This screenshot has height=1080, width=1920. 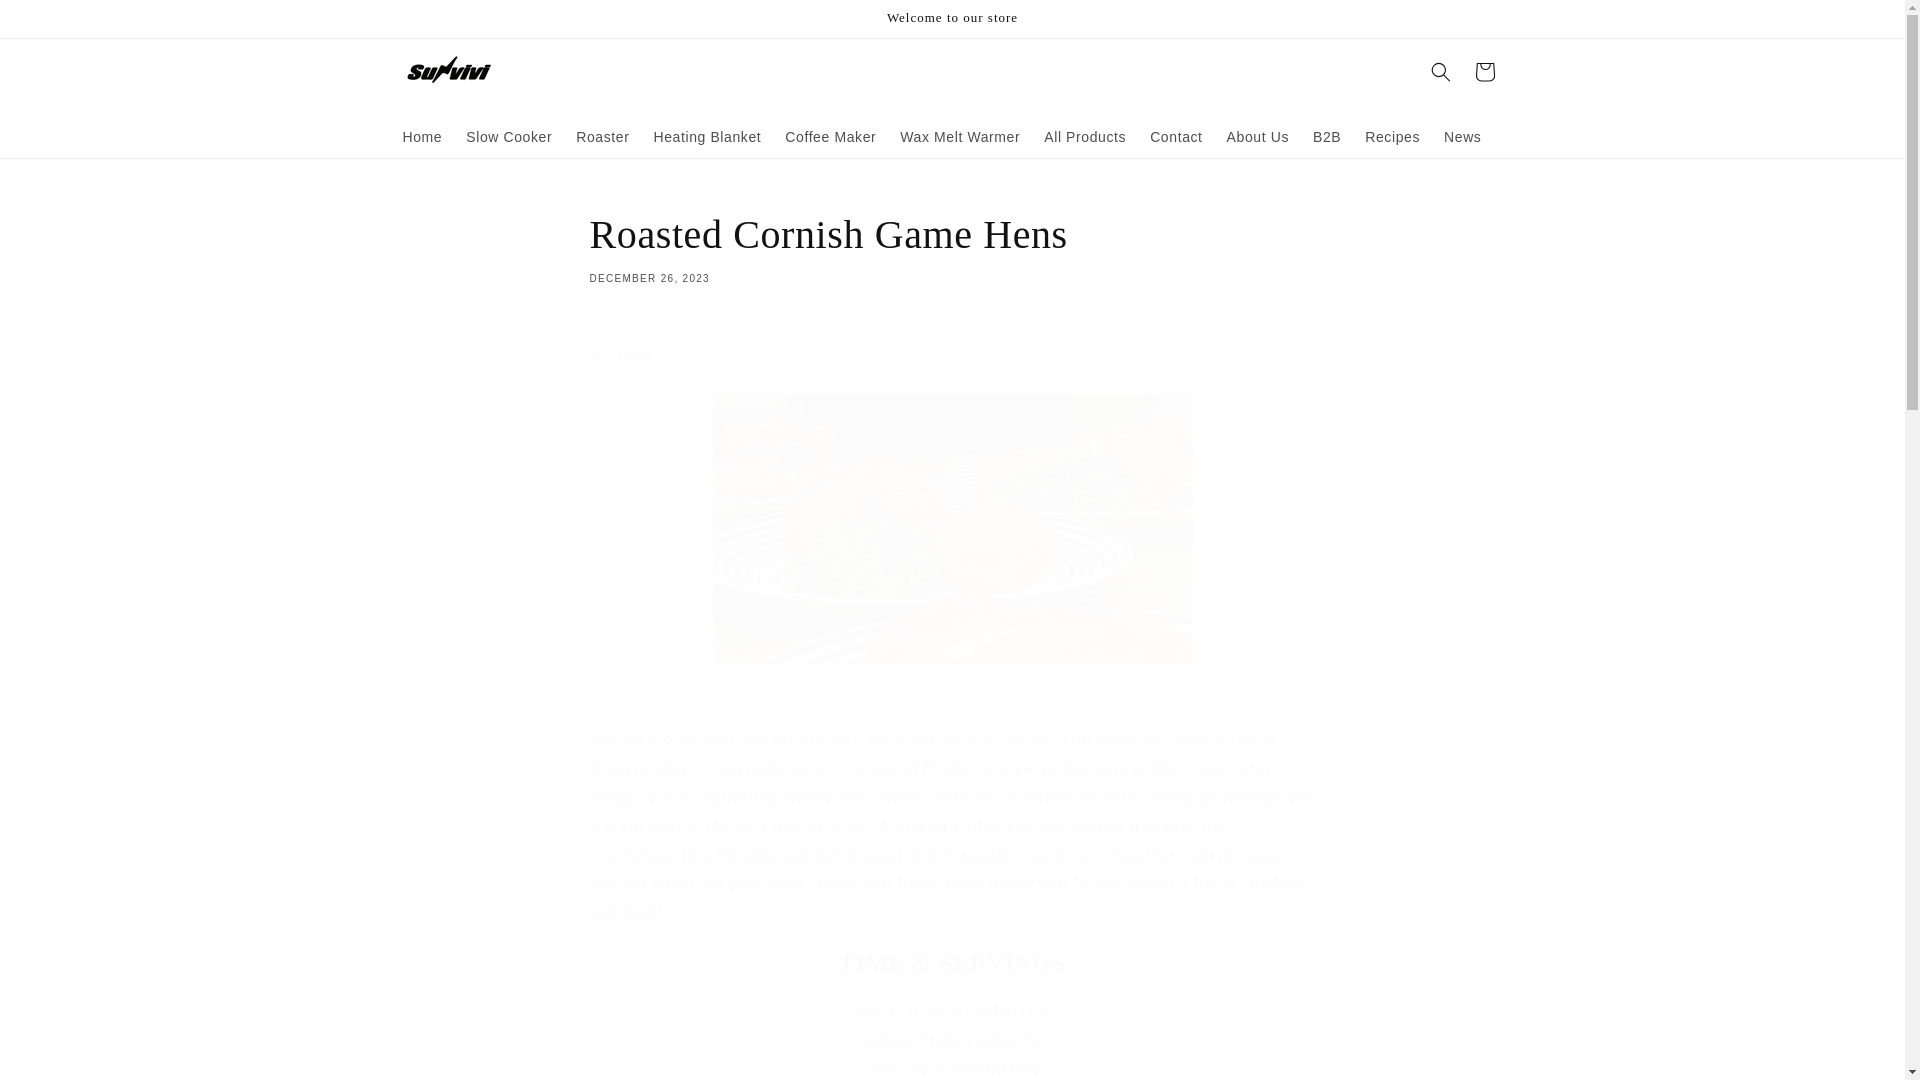 What do you see at coordinates (1392, 136) in the screenshot?
I see `Recipes` at bounding box center [1392, 136].